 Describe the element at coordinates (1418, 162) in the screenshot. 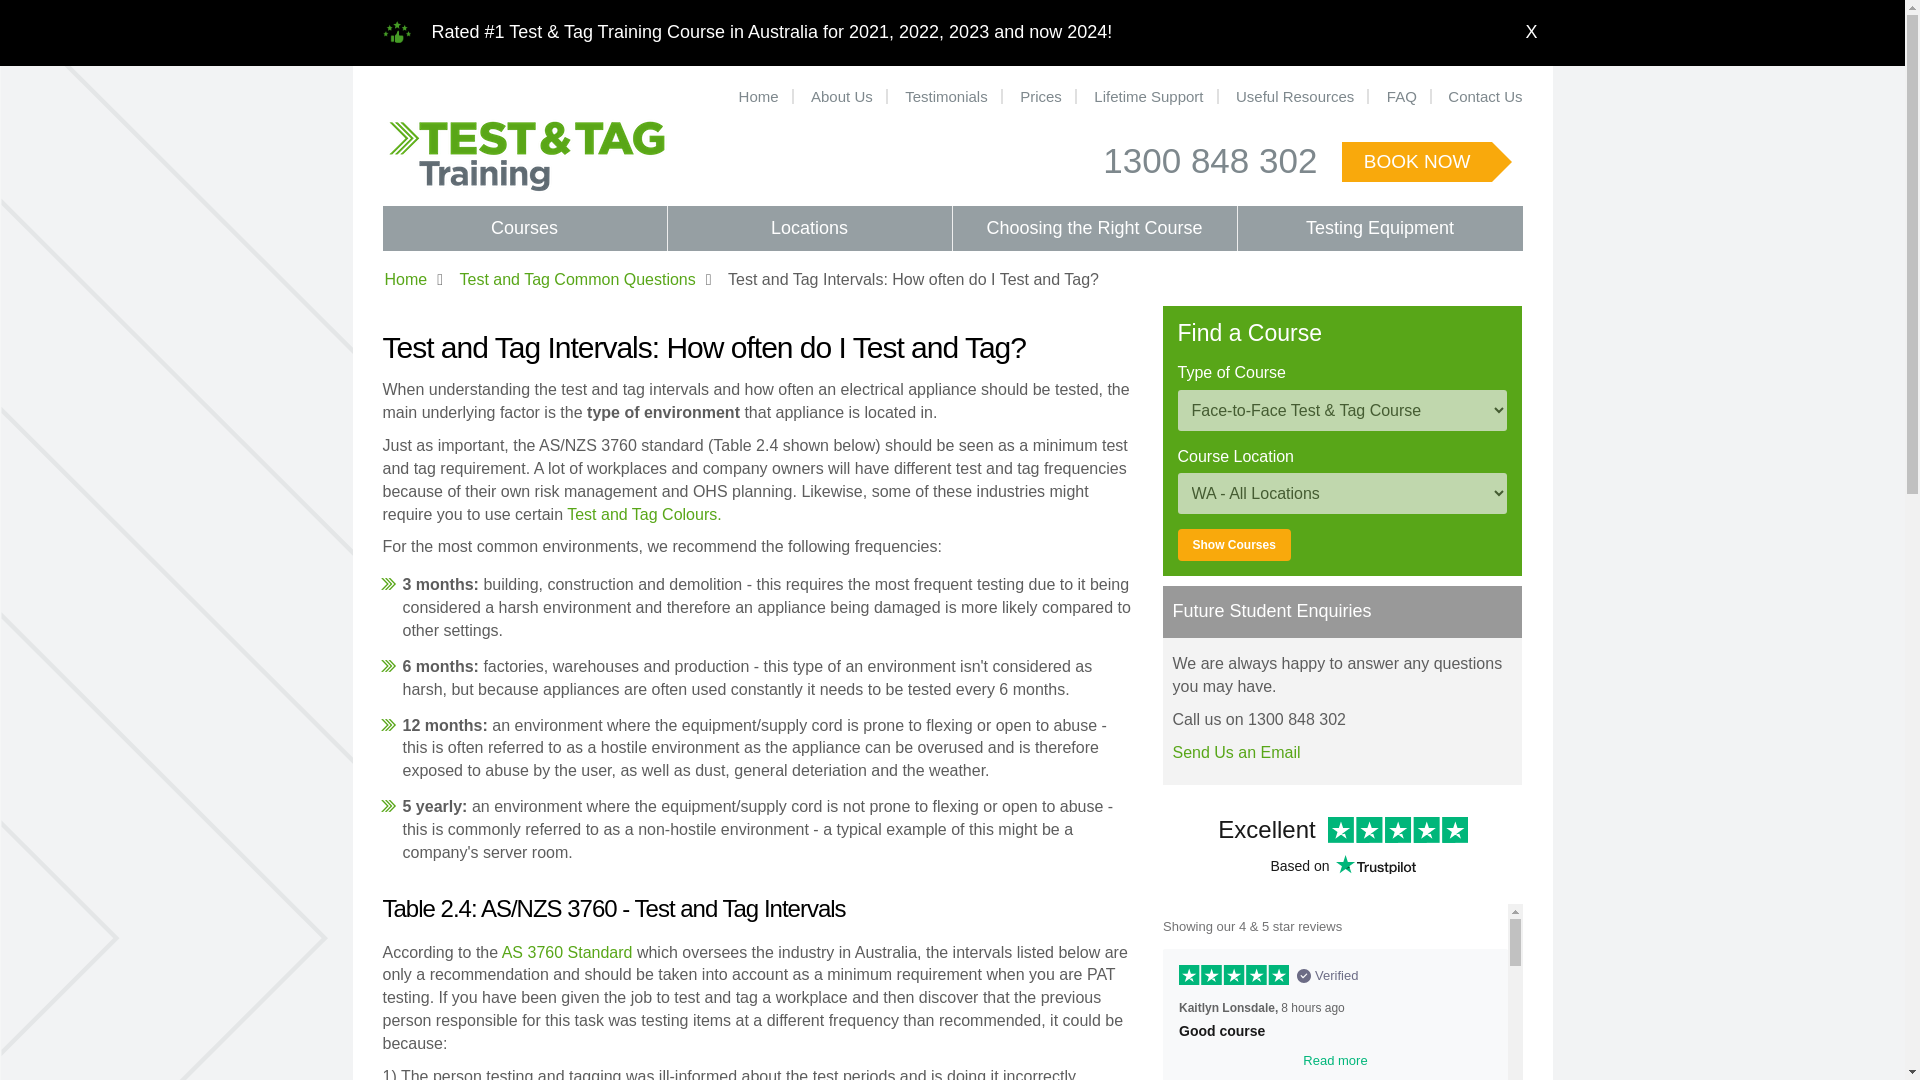

I see `BOOK NOW` at that location.